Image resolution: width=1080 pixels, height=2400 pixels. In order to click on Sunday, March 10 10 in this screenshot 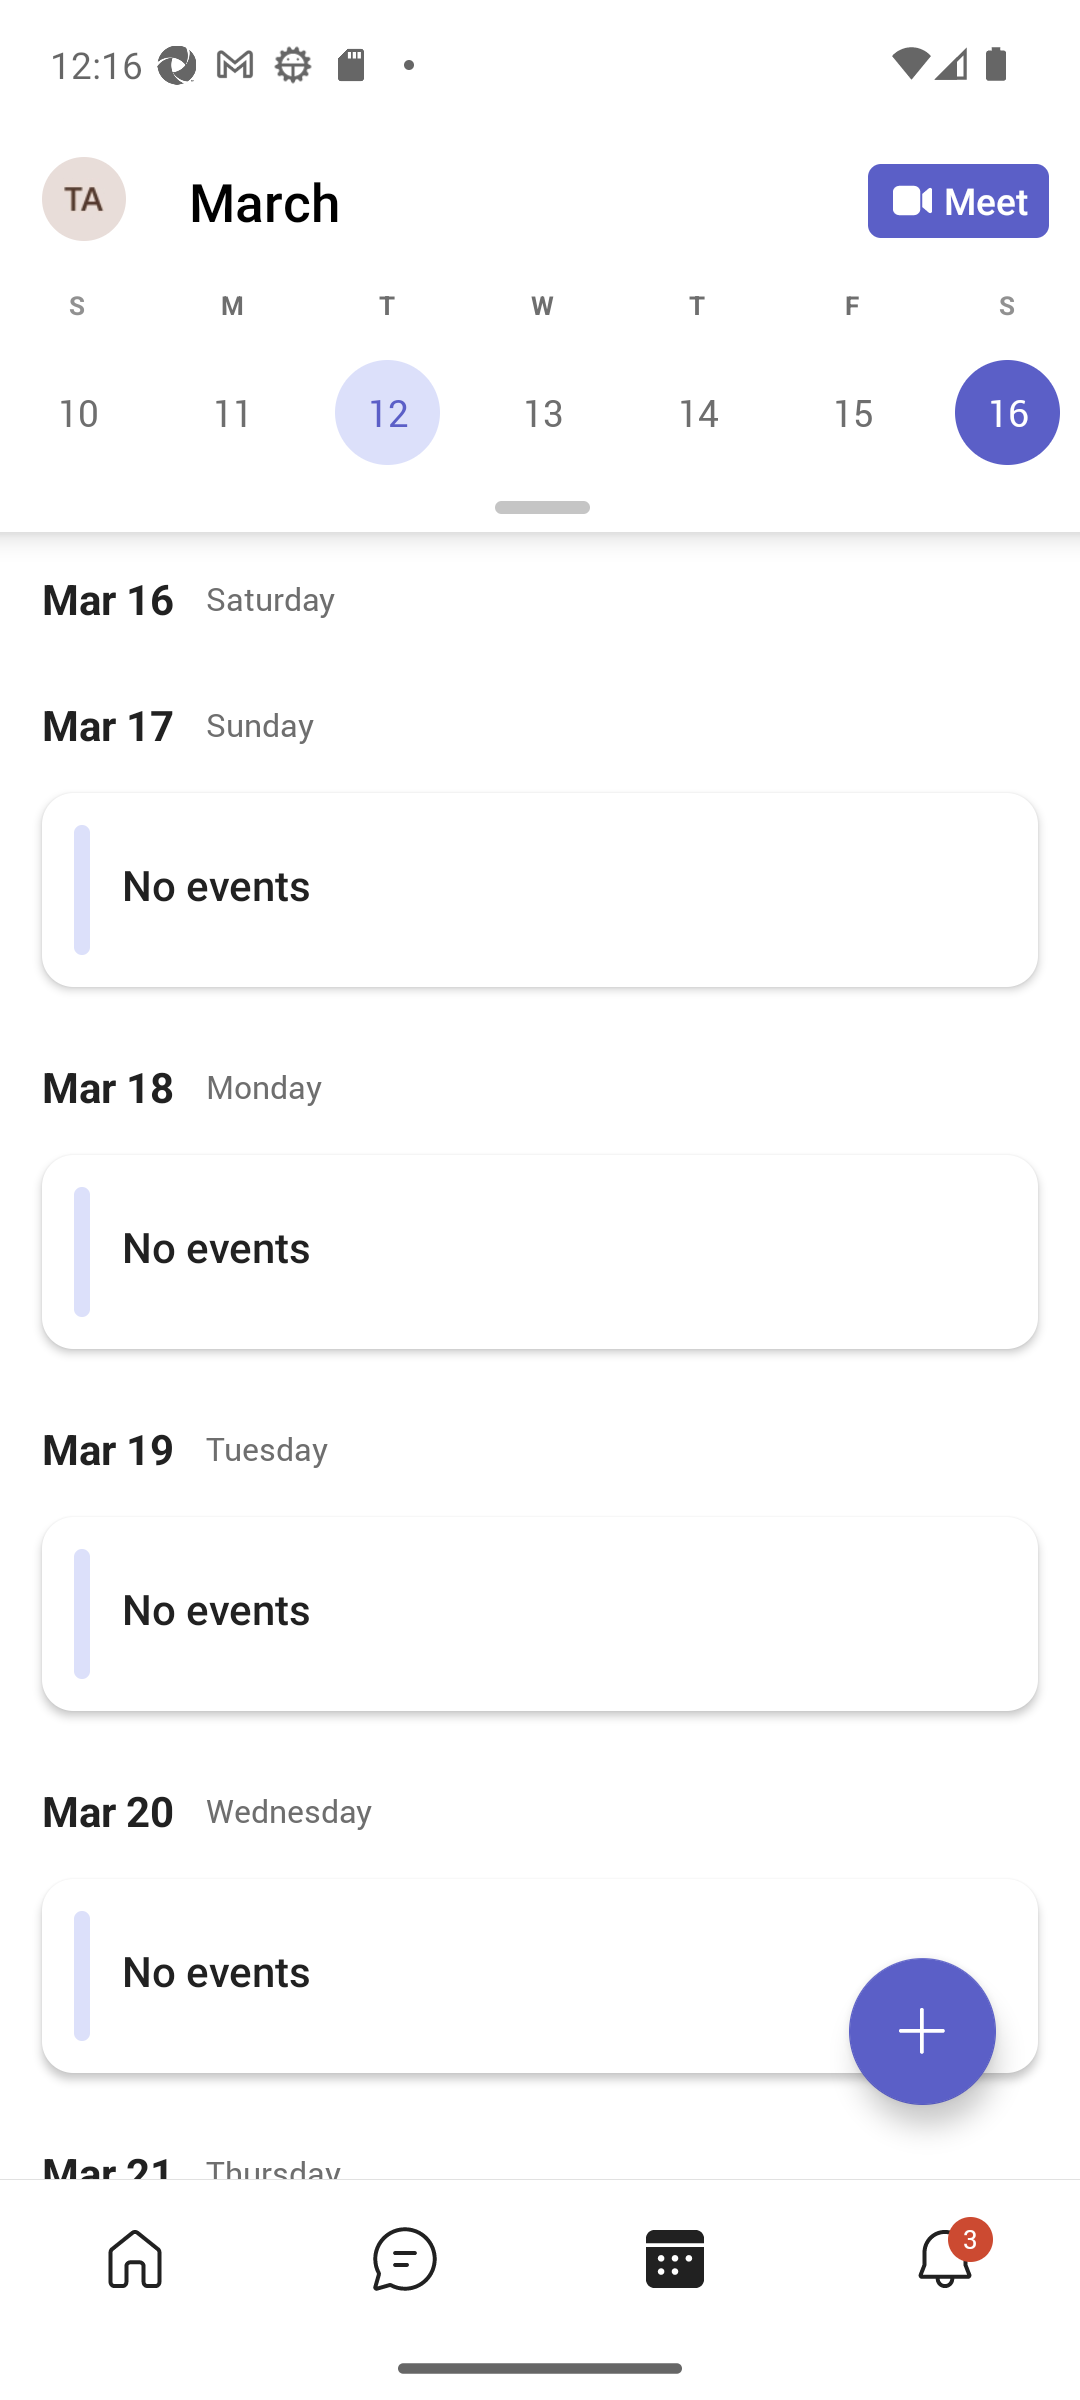, I will do `click(78, 412)`.